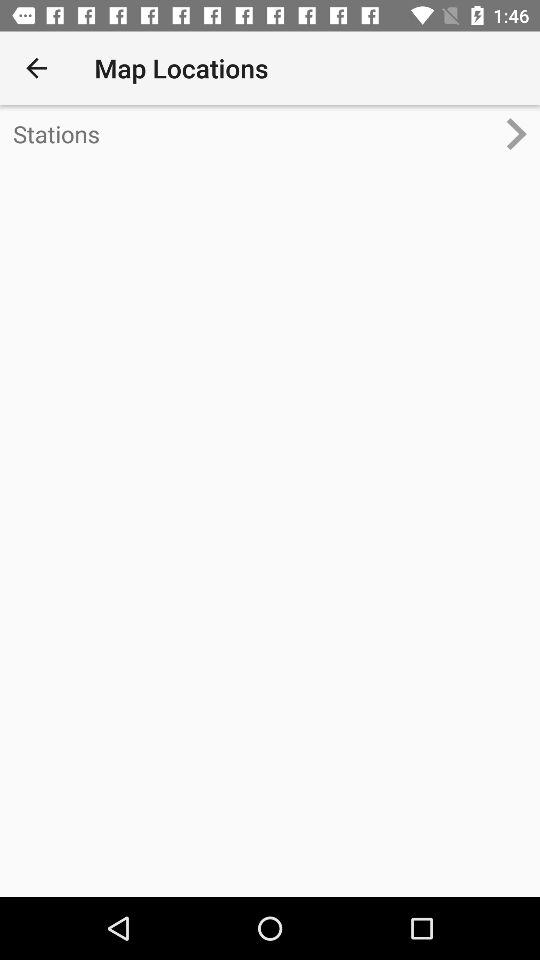 This screenshot has height=960, width=540. I want to click on click icon next to the map locations item, so click(36, 68).